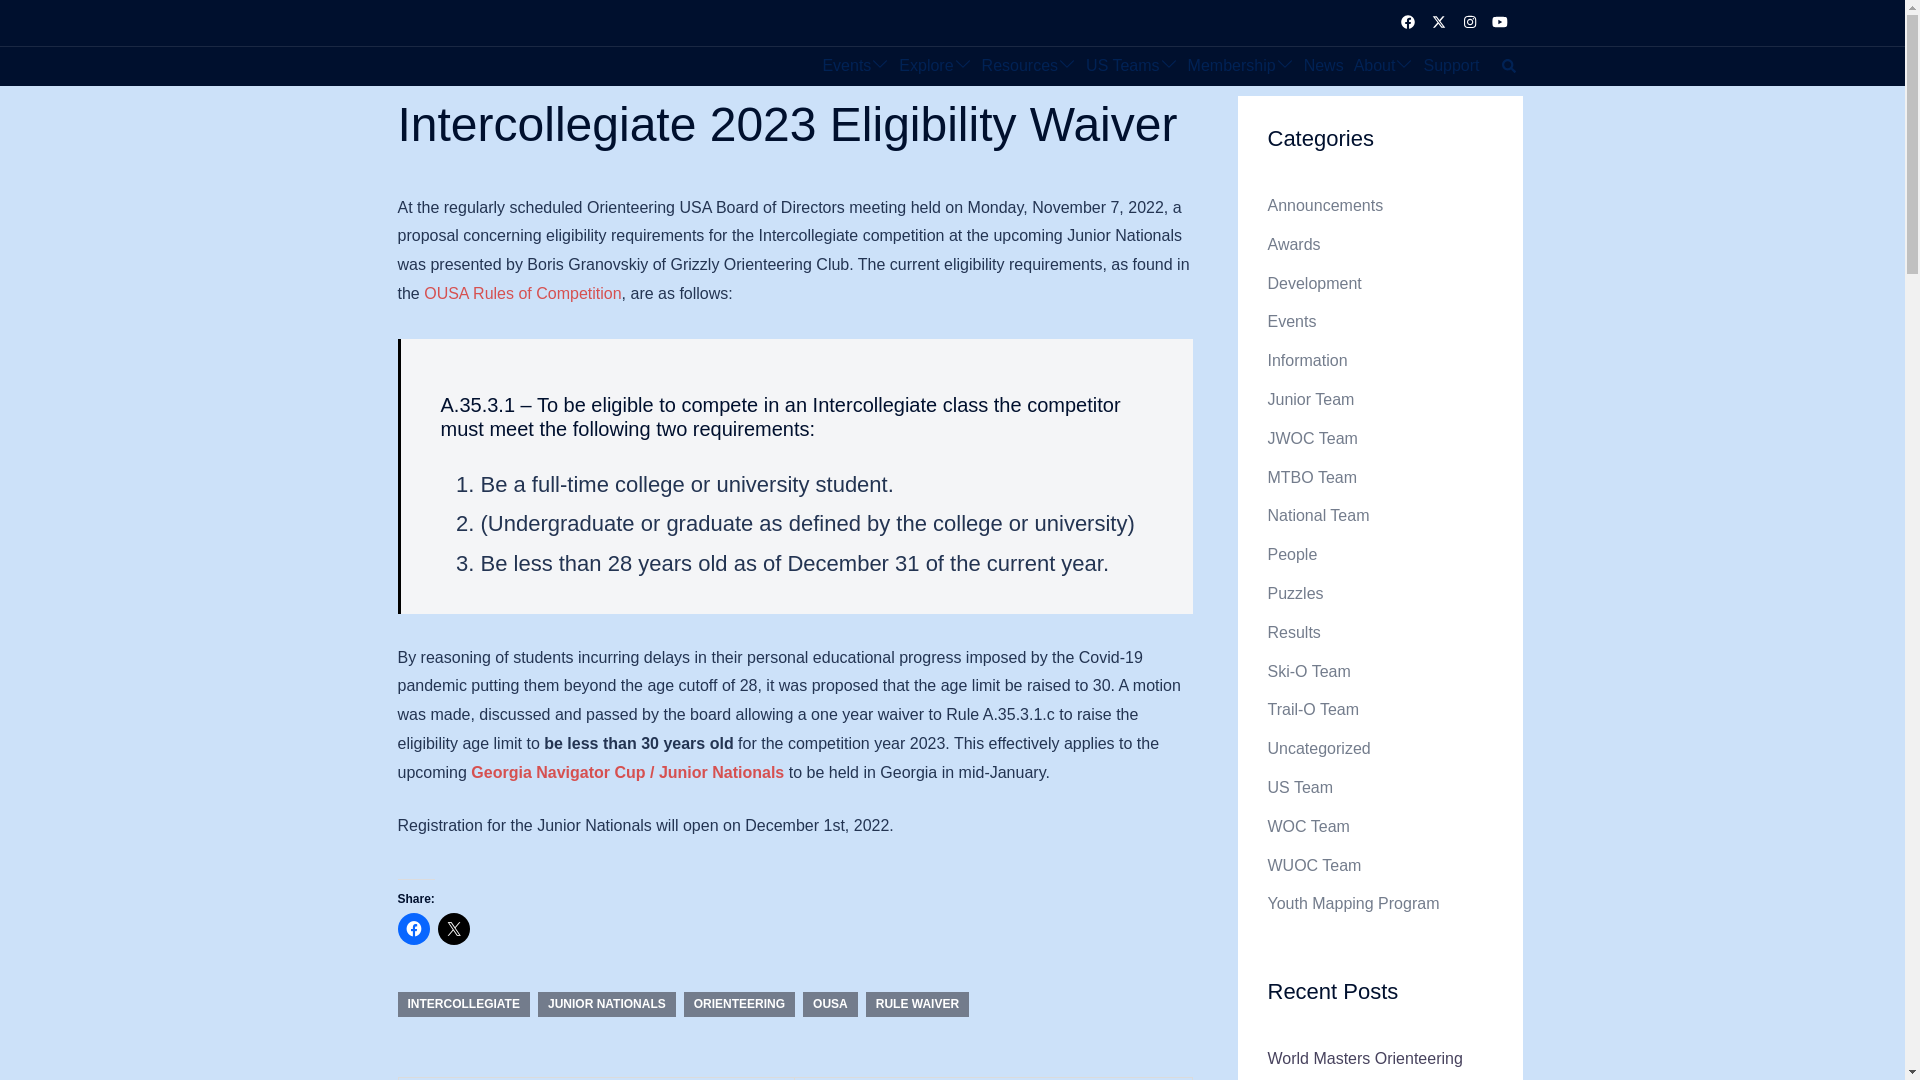 The height and width of the screenshot is (1080, 1920). What do you see at coordinates (454, 928) in the screenshot?
I see `Click to share on X` at bounding box center [454, 928].